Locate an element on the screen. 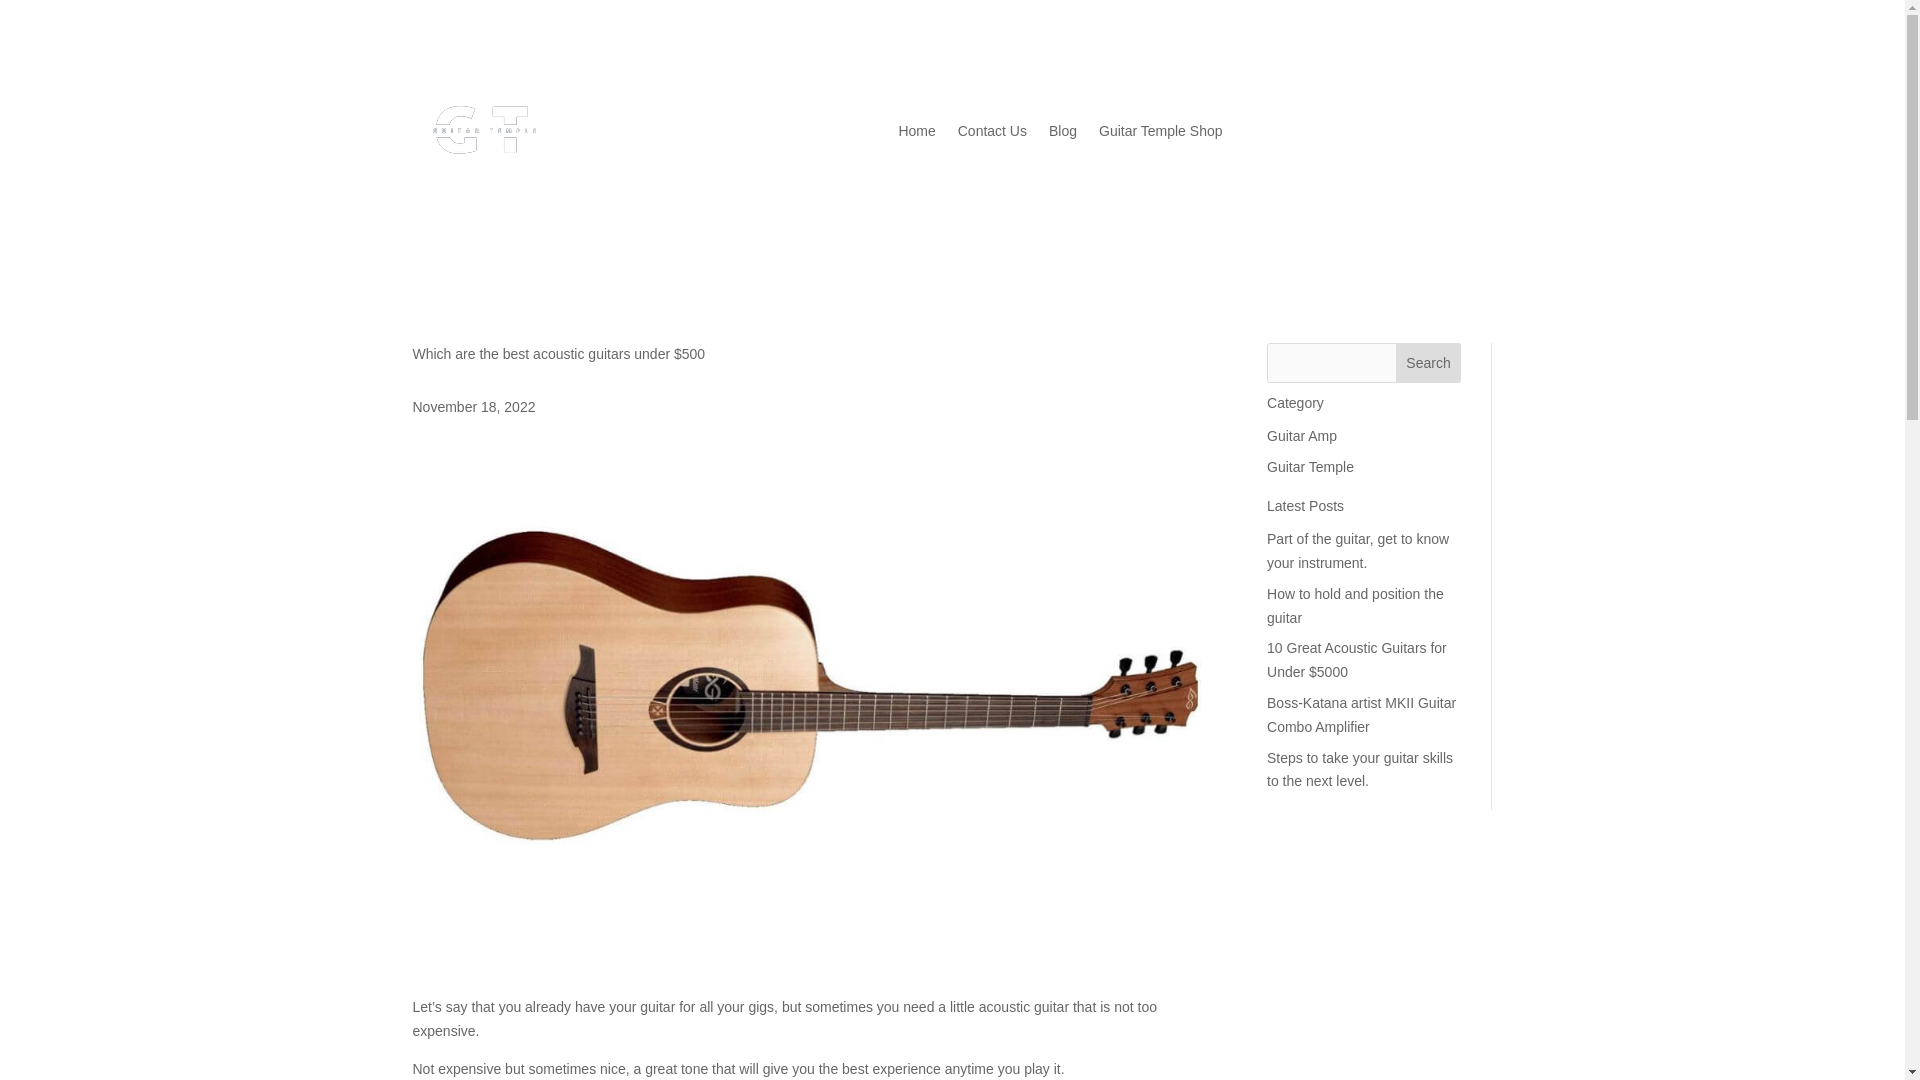  Part of the guitar, get to know your instrument. is located at coordinates (1358, 551).